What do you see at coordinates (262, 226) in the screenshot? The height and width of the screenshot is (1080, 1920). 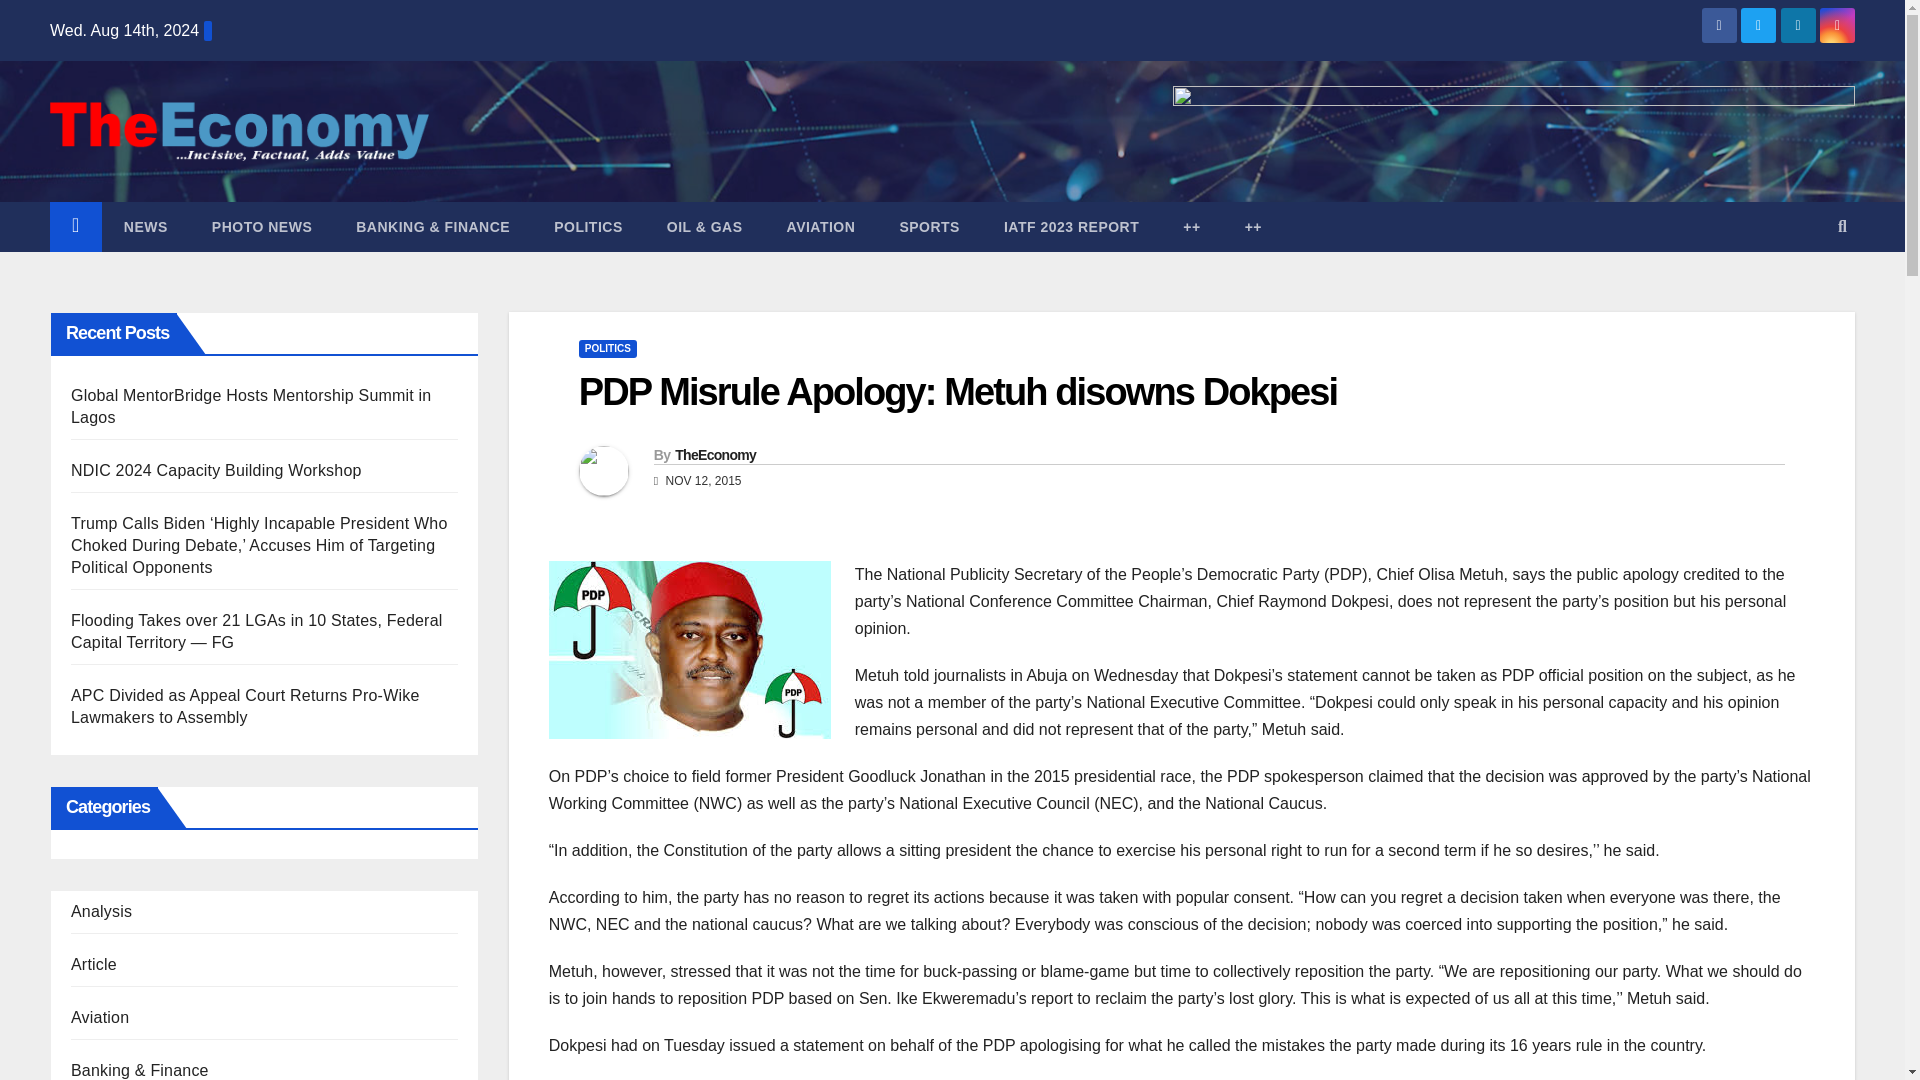 I see `Photo News` at bounding box center [262, 226].